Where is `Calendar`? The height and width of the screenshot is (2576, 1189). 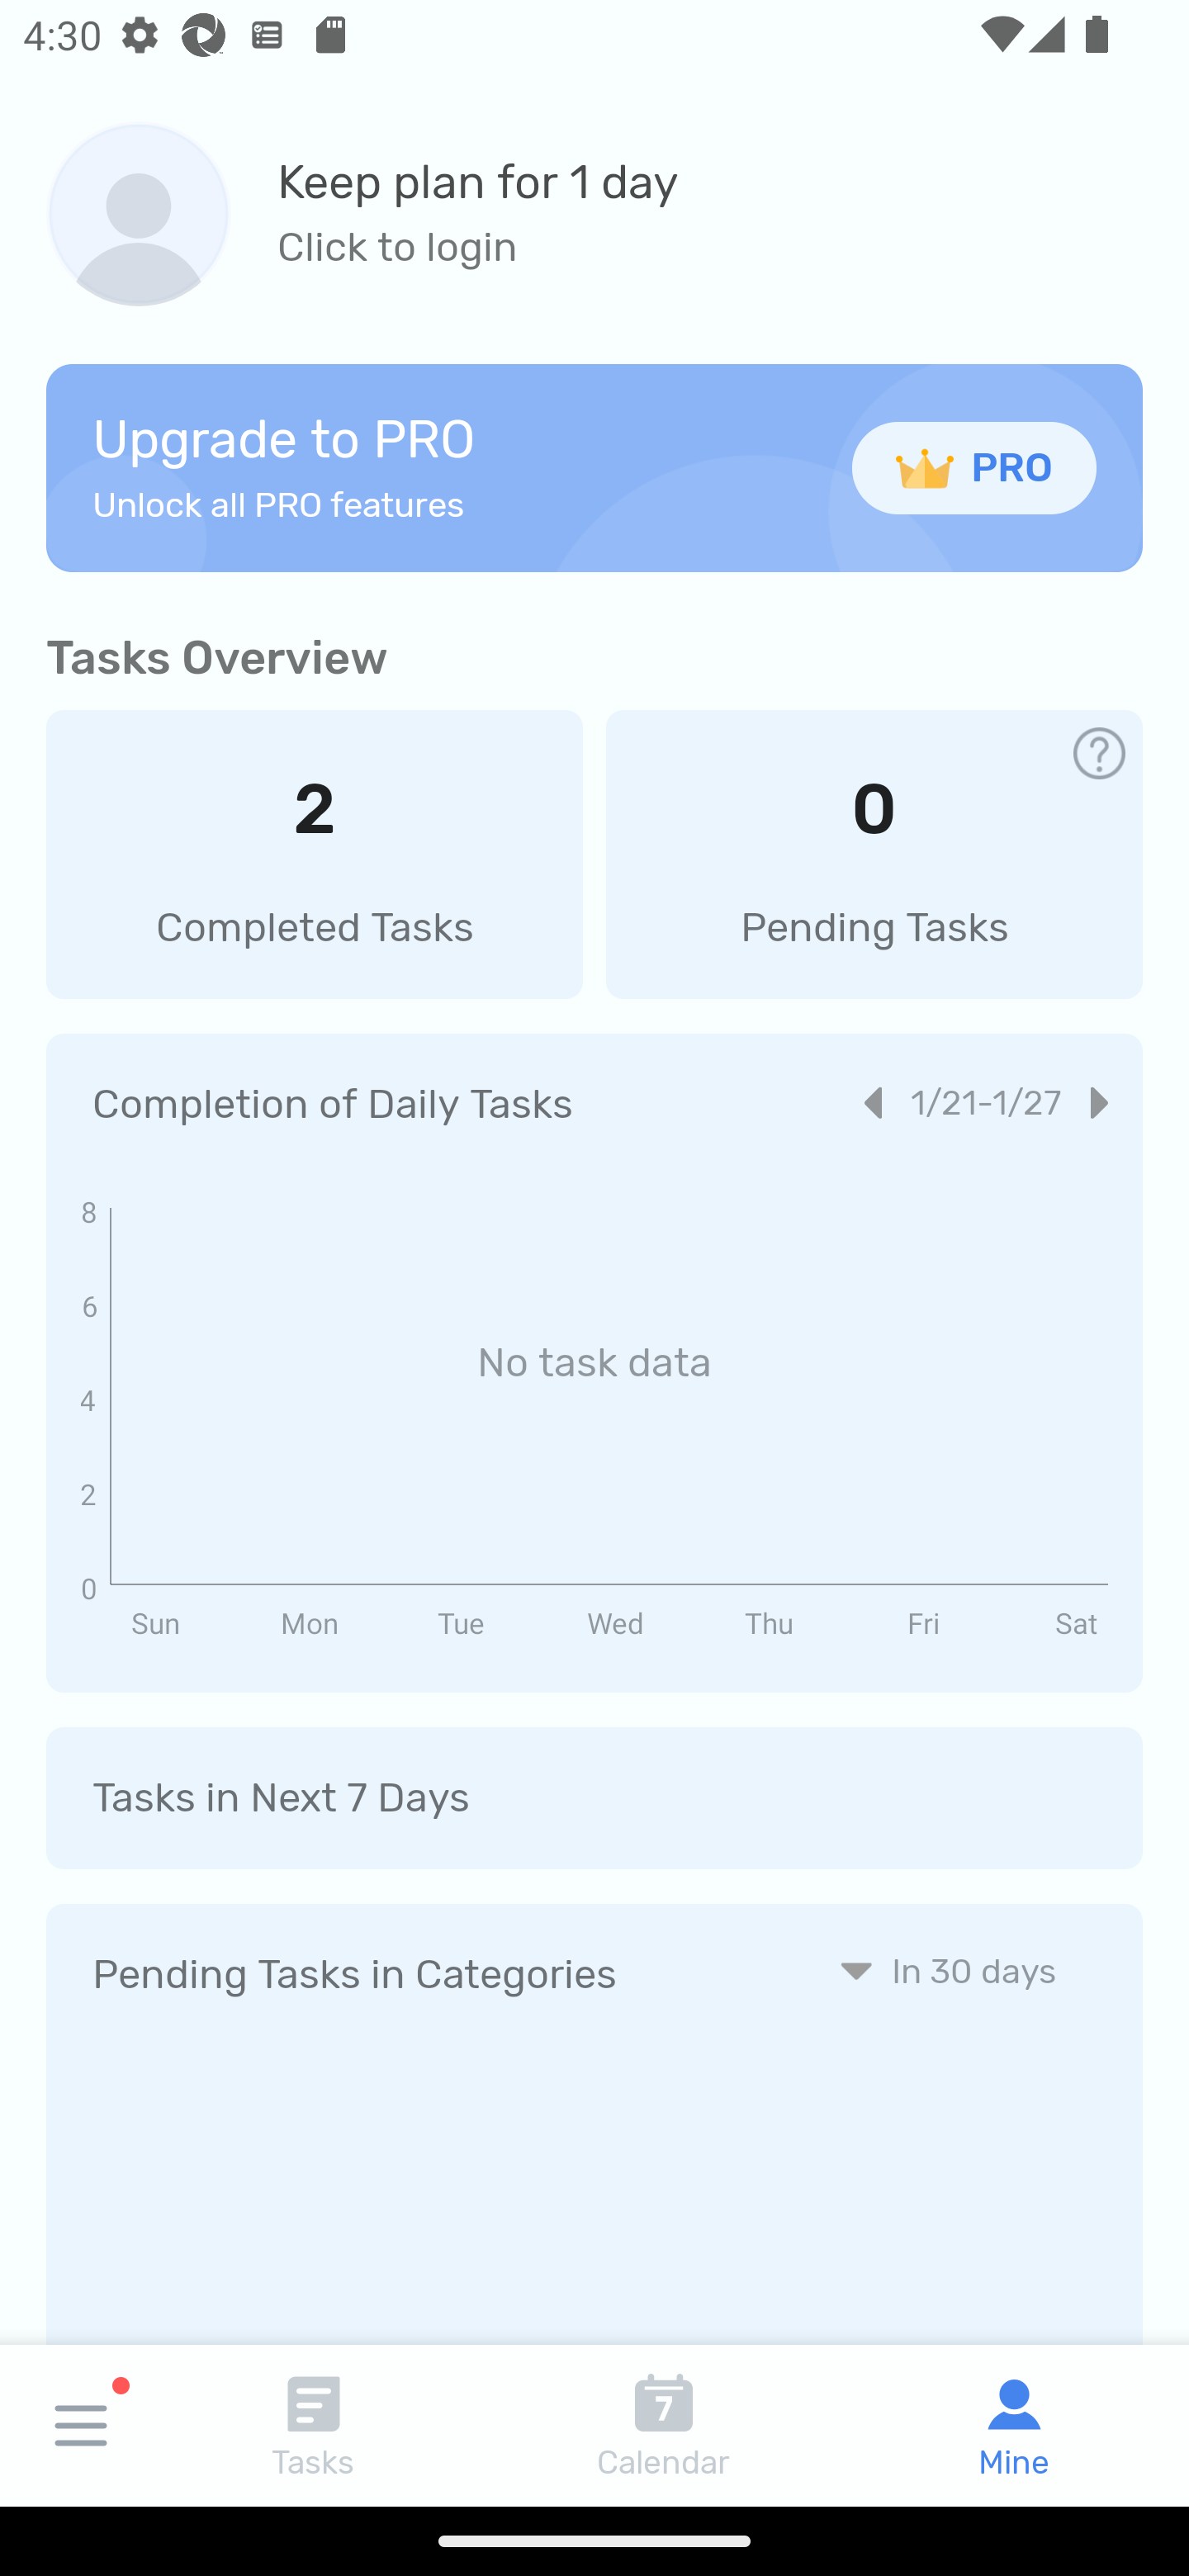 Calendar is located at coordinates (664, 2425).